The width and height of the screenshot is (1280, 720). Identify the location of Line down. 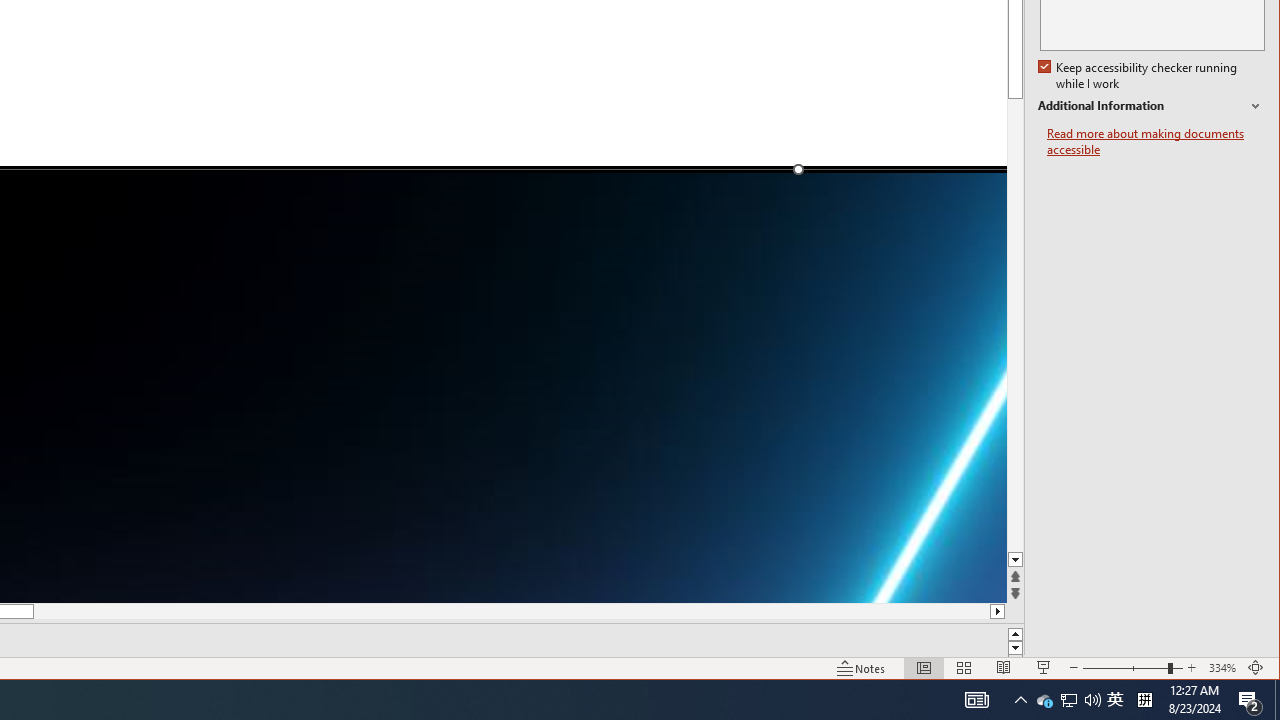
(1016, 560).